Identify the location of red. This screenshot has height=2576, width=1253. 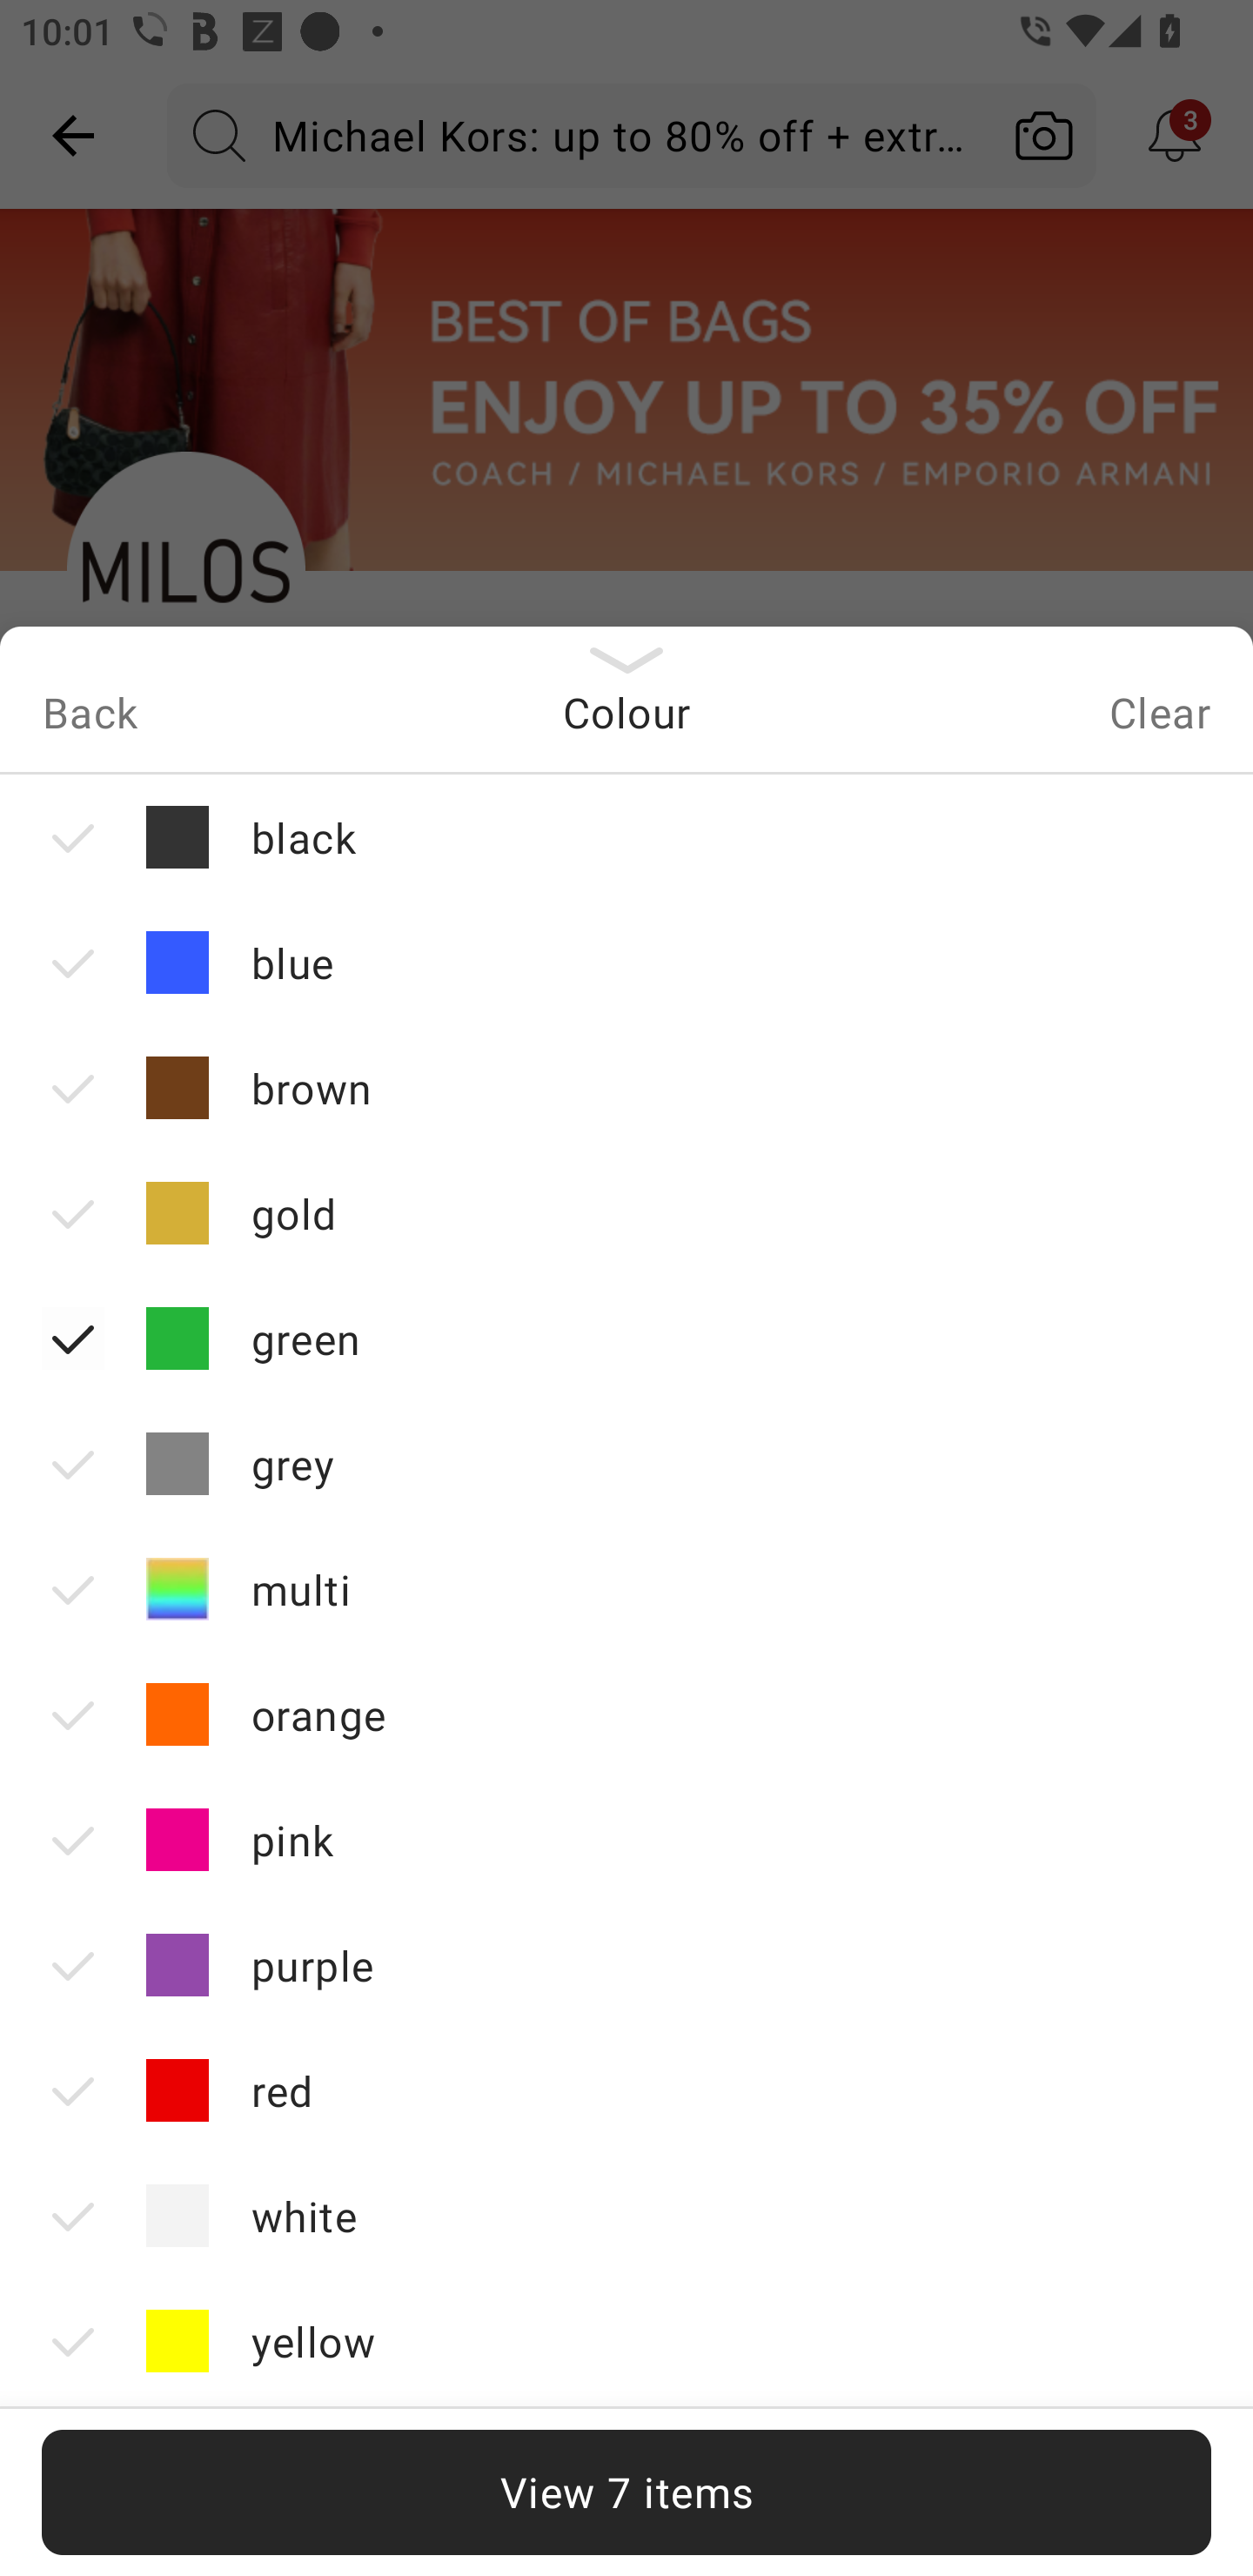
(626, 2090).